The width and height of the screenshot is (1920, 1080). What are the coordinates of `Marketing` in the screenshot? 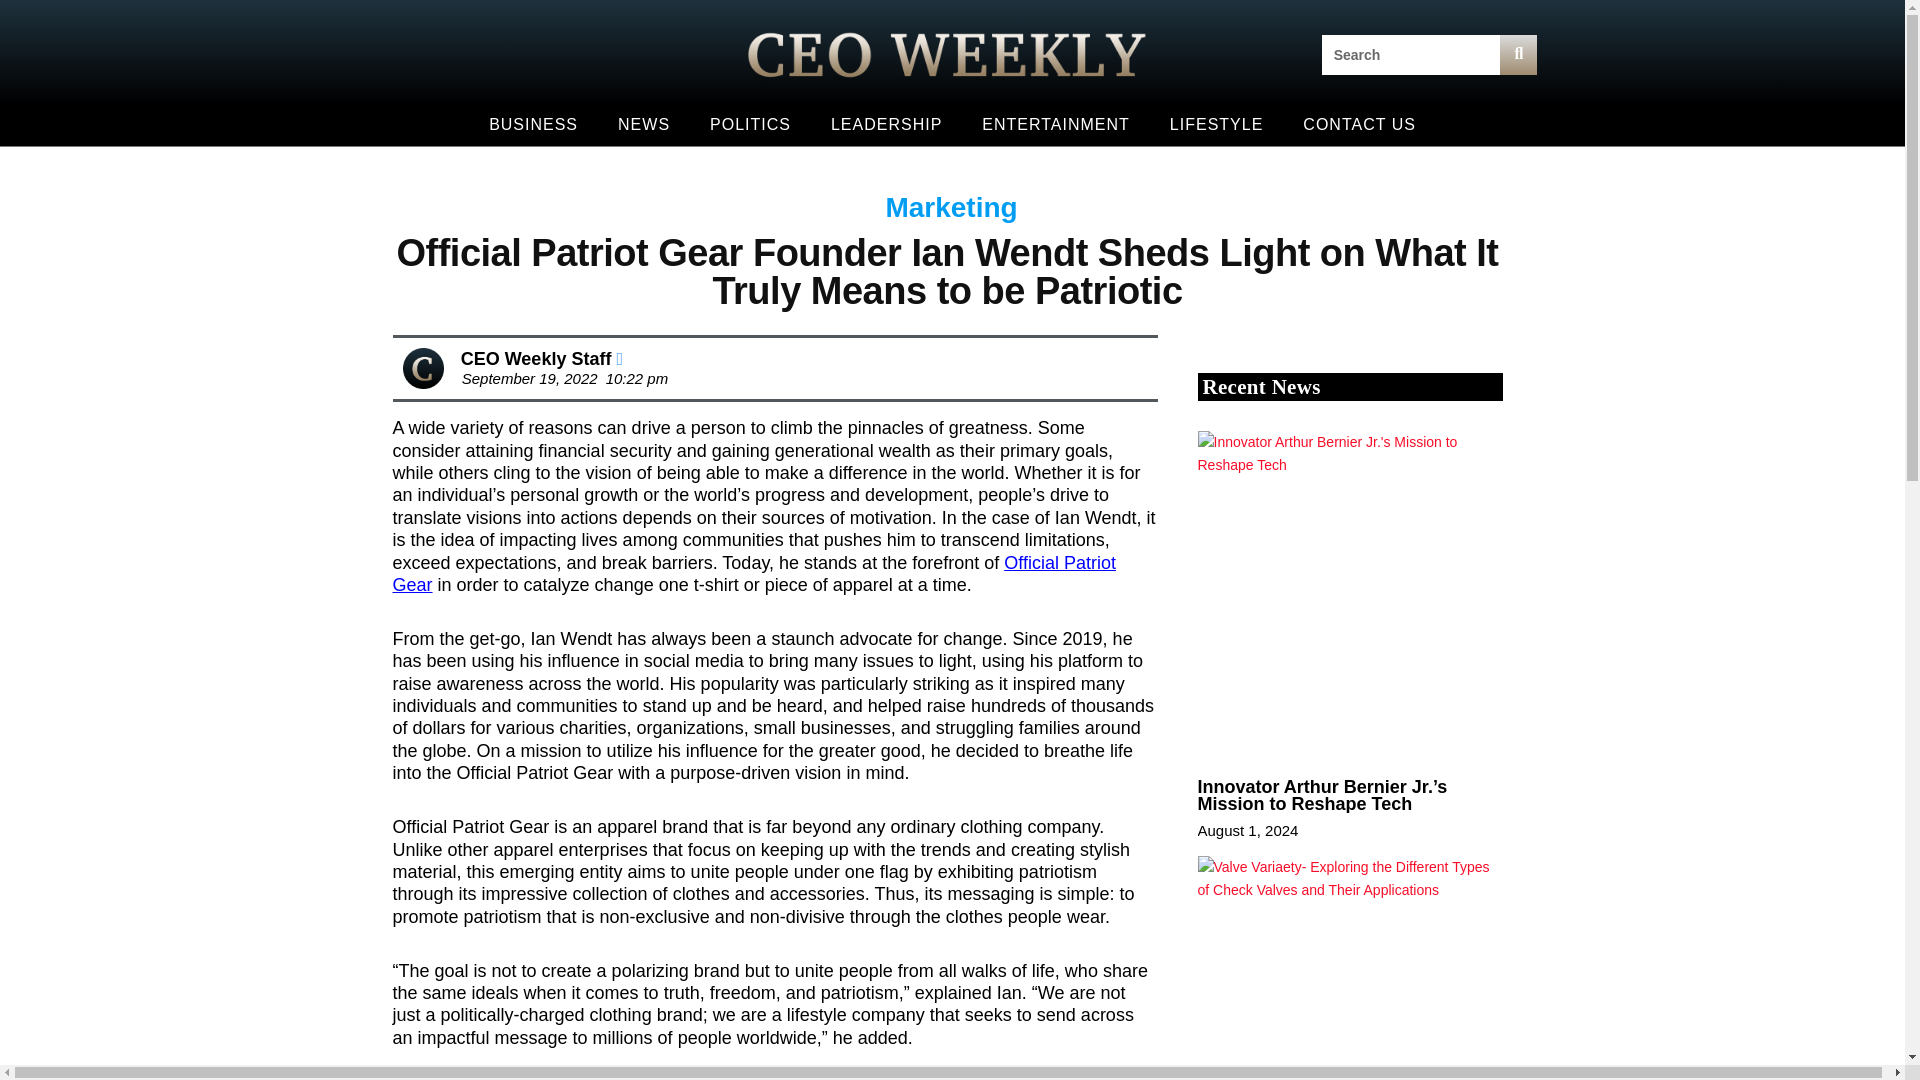 It's located at (951, 207).